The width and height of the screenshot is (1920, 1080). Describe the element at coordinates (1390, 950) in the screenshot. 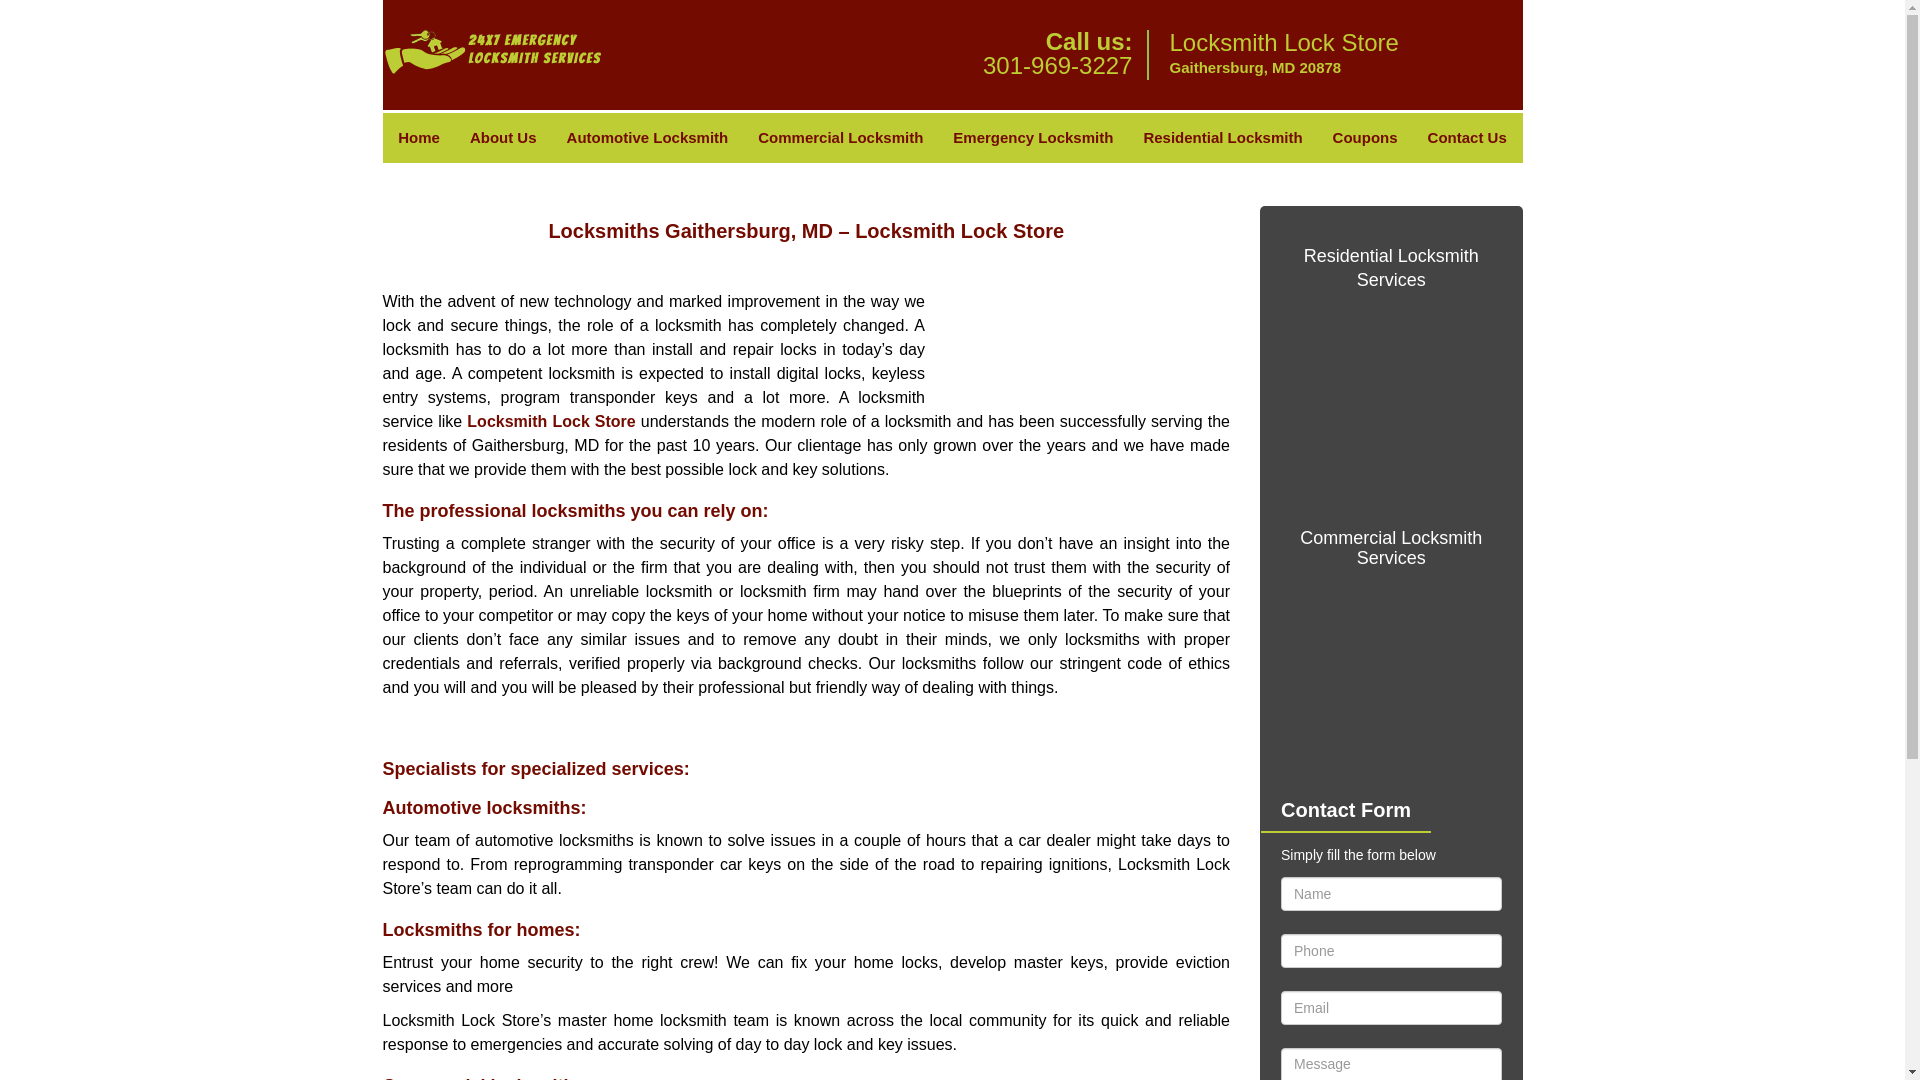

I see `Phone Field required` at that location.